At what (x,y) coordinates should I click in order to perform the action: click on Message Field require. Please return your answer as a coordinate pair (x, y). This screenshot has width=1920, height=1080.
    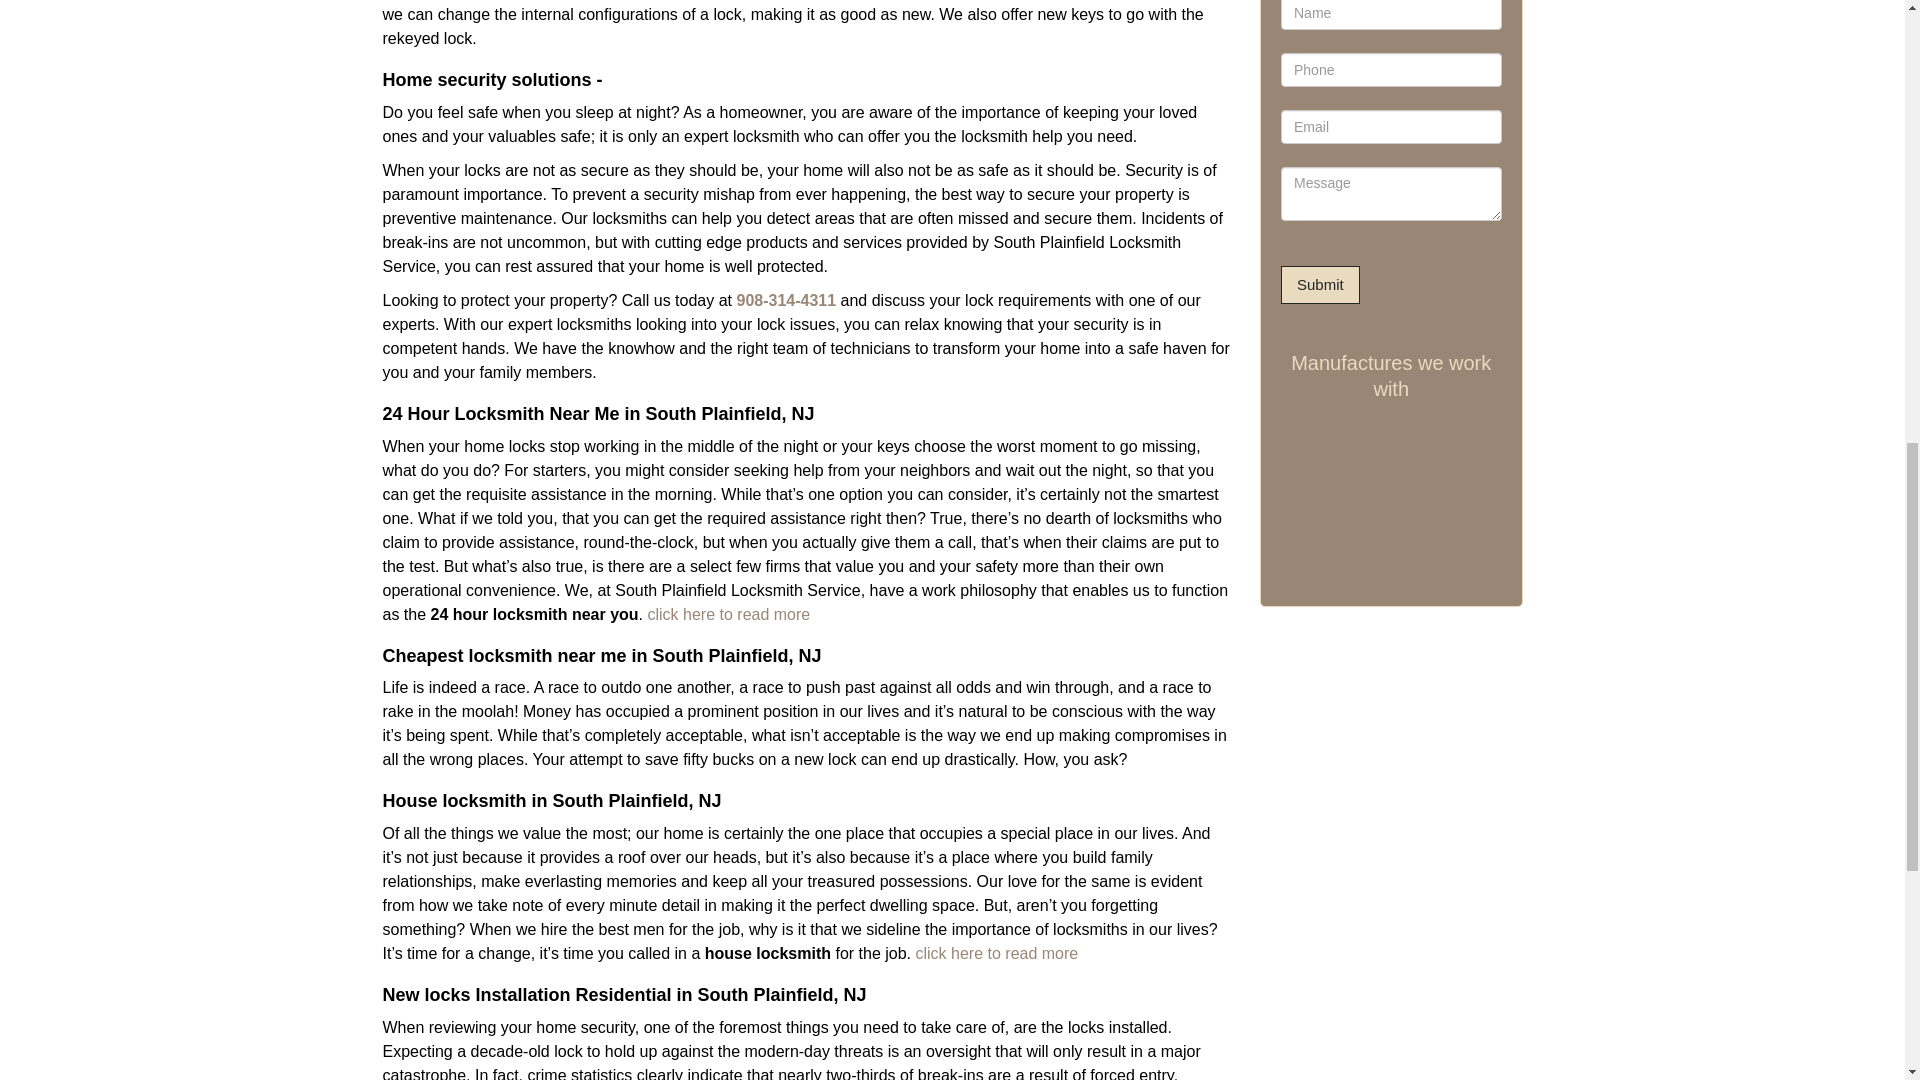
    Looking at the image, I should click on (1390, 194).